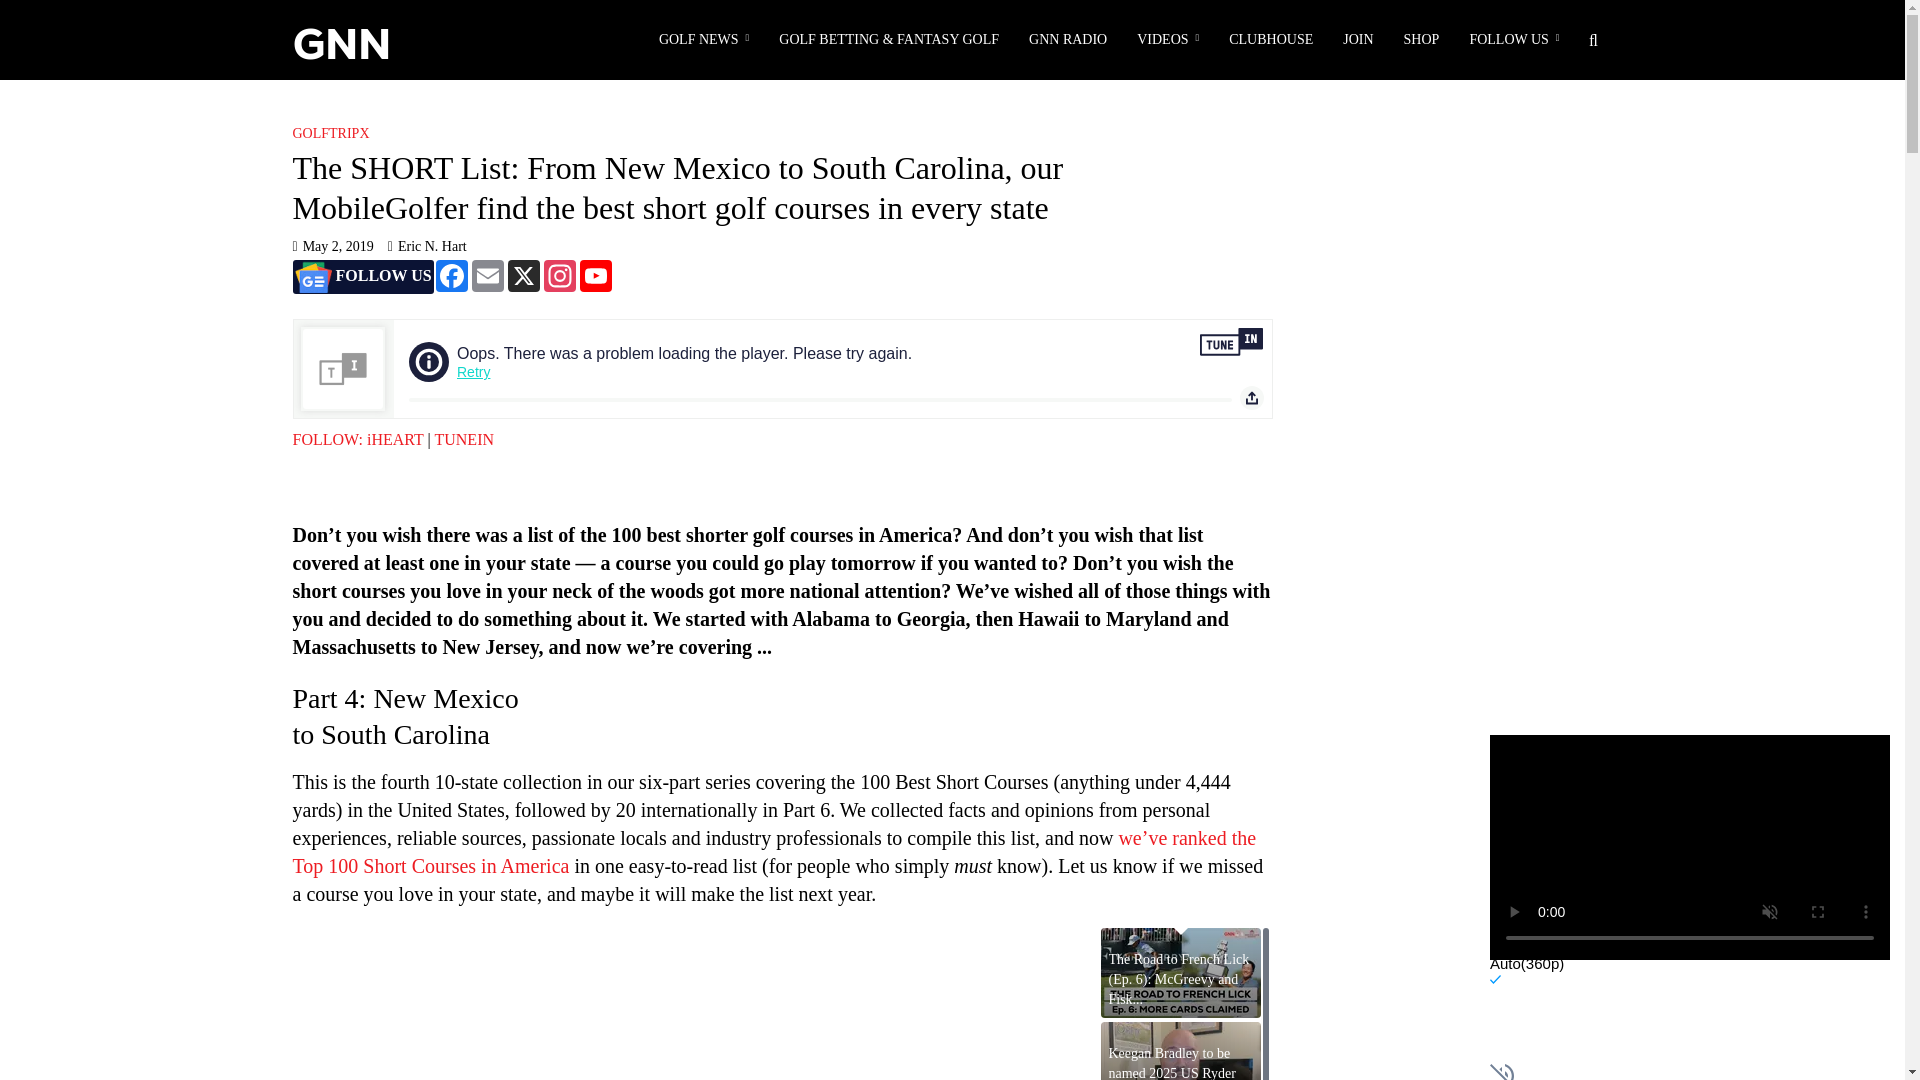  Describe the element at coordinates (1067, 40) in the screenshot. I see `GNN RADIO` at that location.